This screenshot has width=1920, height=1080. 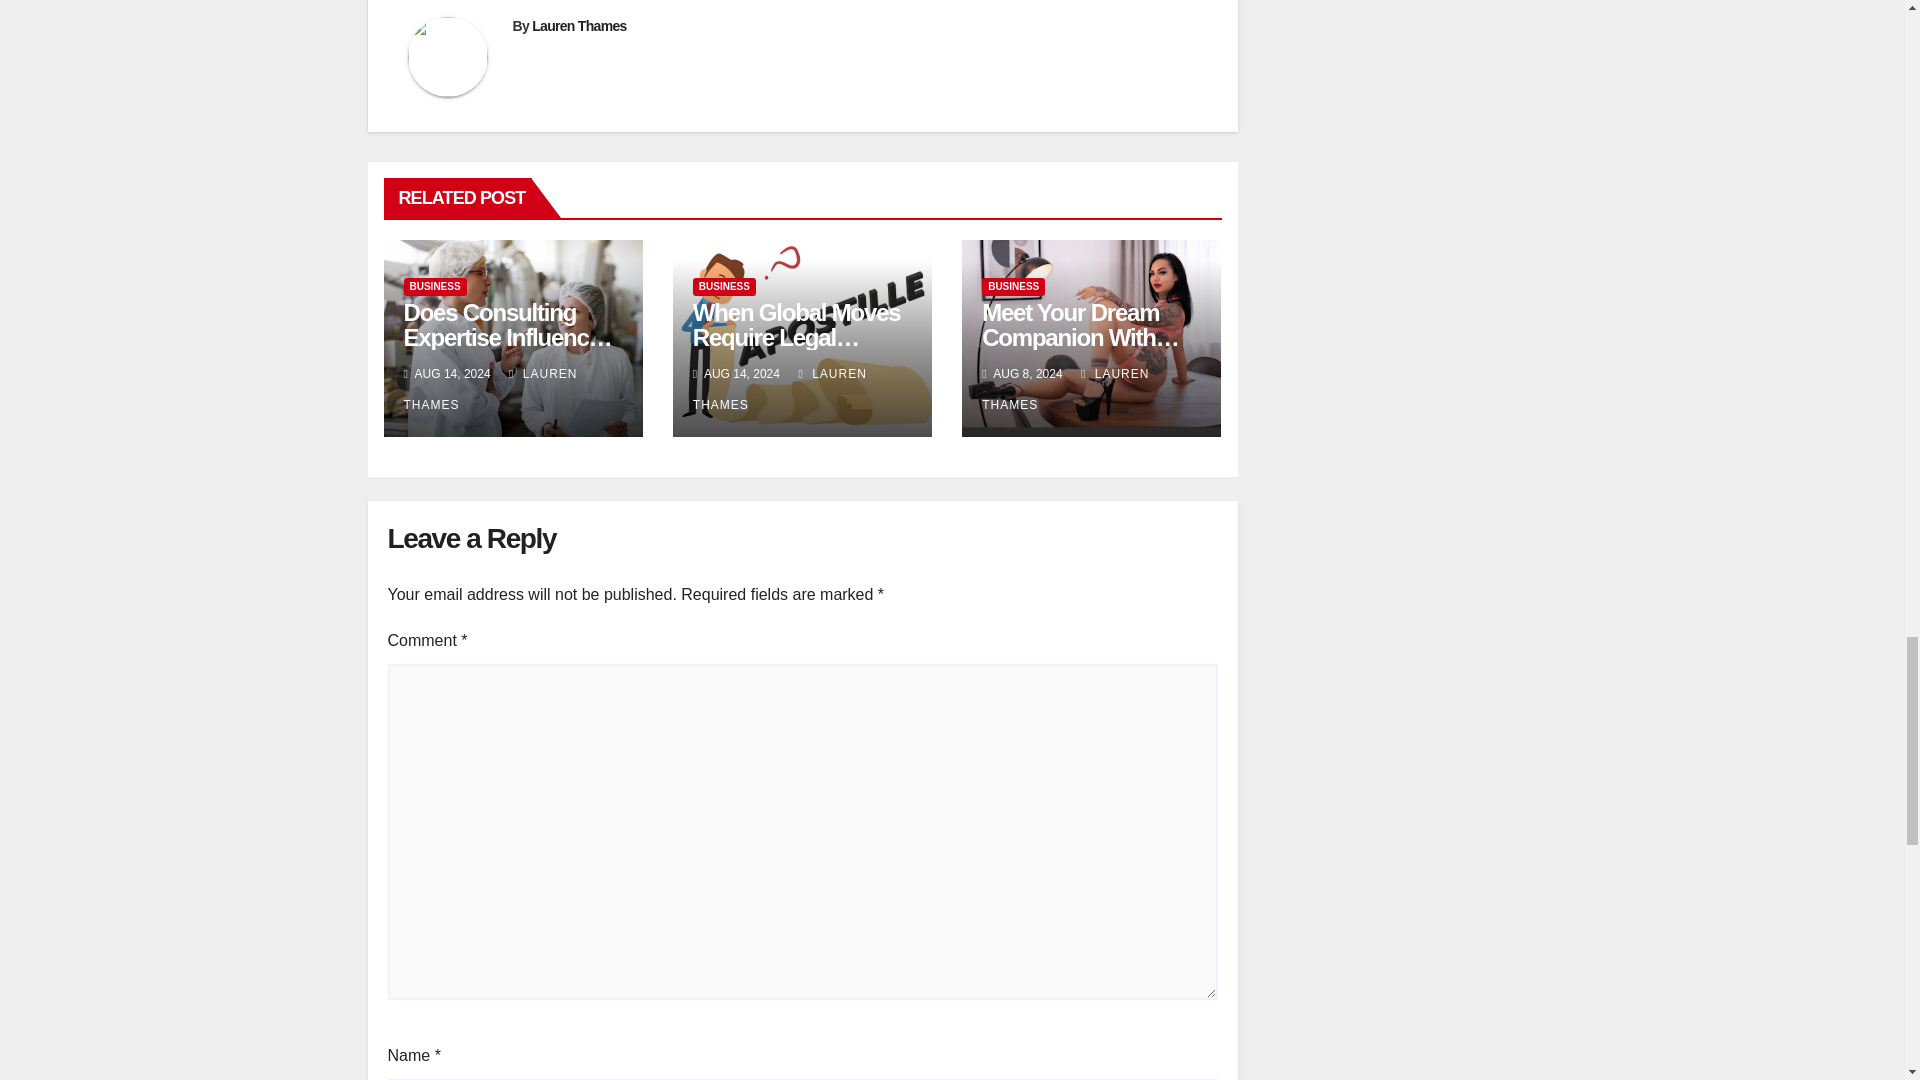 What do you see at coordinates (490, 389) in the screenshot?
I see `LAUREN THAMES` at bounding box center [490, 389].